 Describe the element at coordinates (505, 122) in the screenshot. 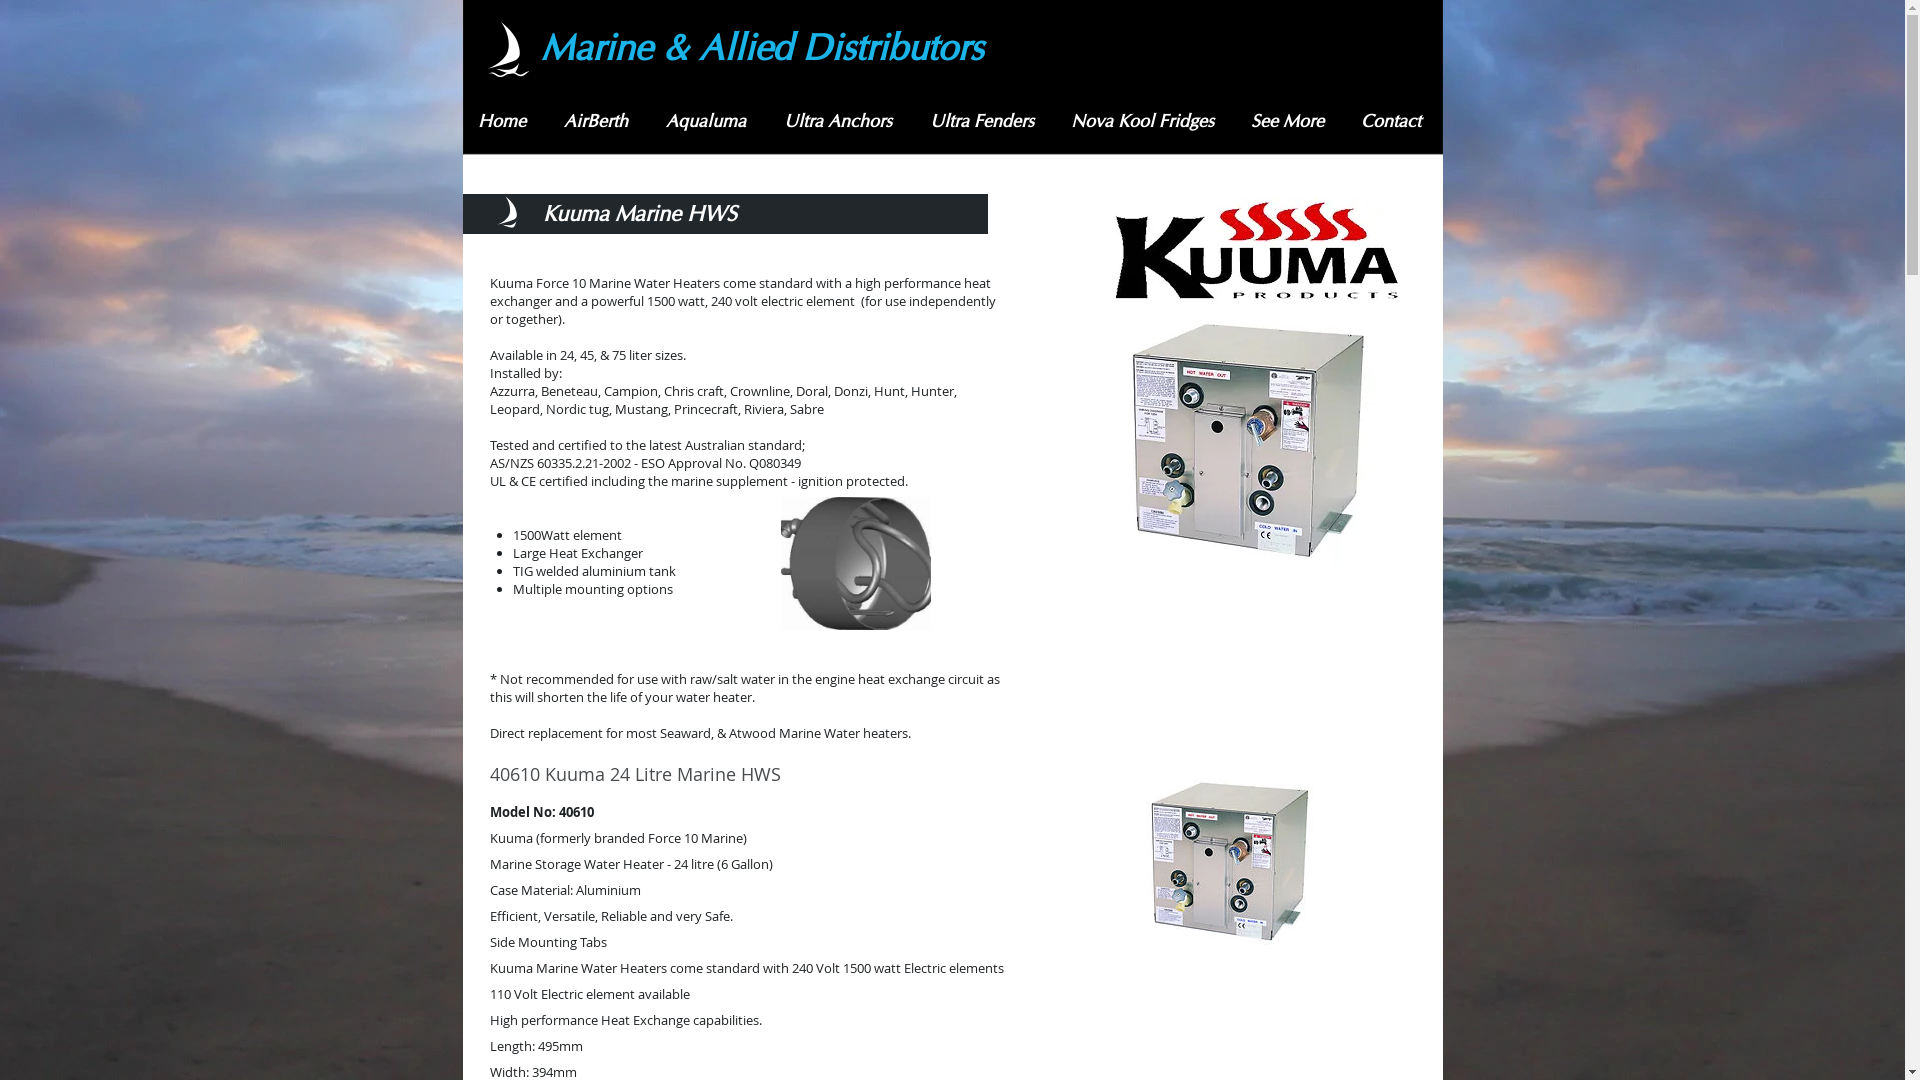

I see `Home` at that location.